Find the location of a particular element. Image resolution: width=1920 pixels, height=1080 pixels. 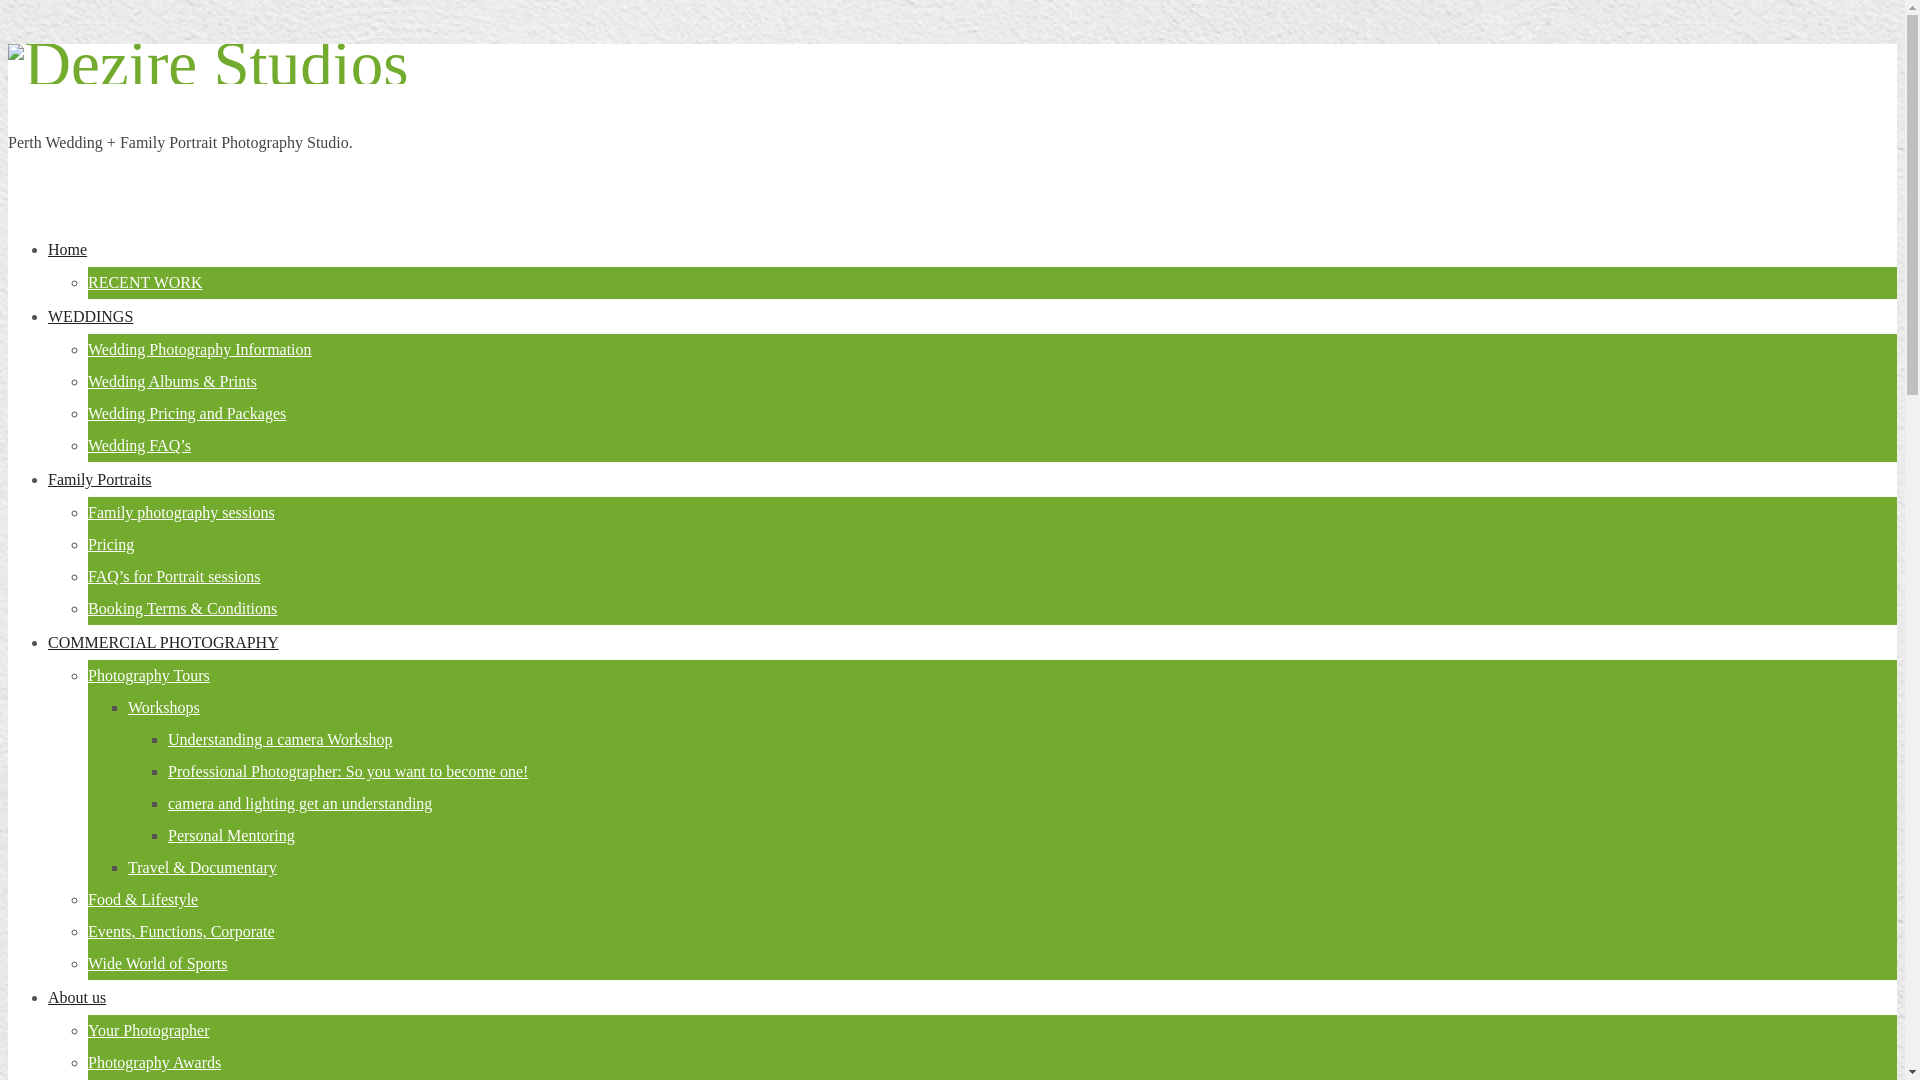

Photography Awards is located at coordinates (154, 1062).